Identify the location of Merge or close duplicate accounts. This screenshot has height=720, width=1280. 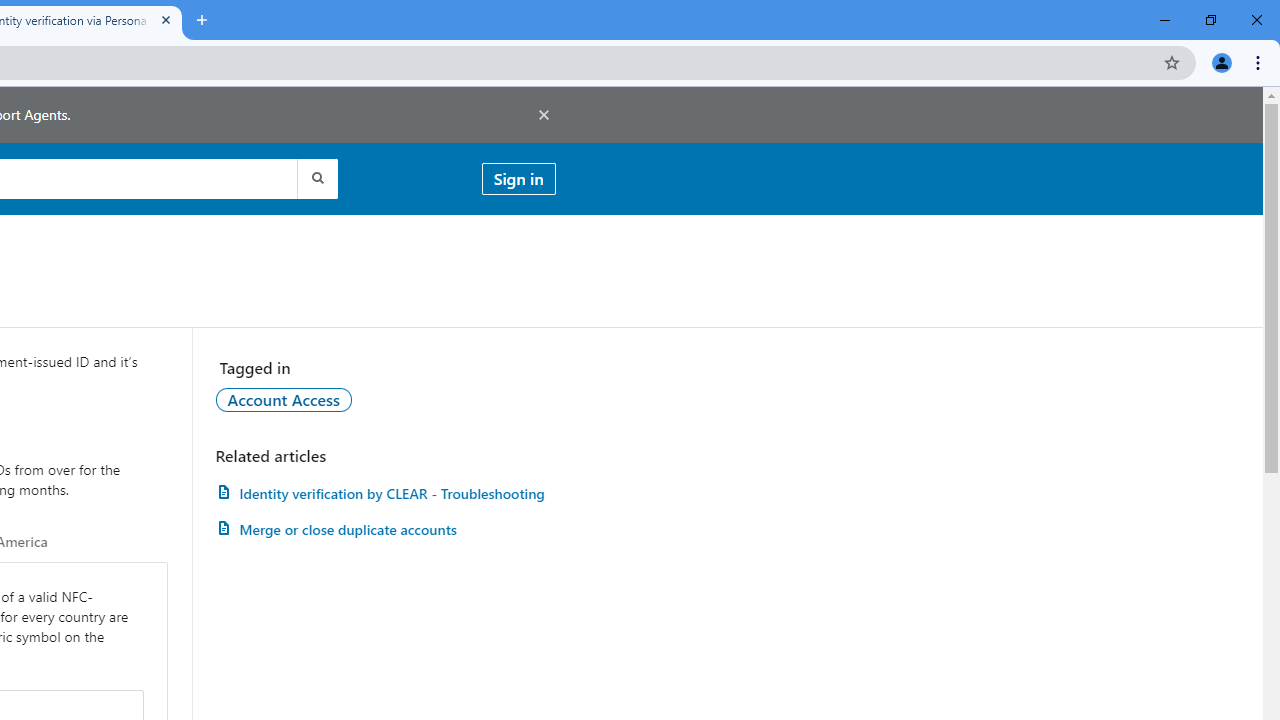
(385, 530).